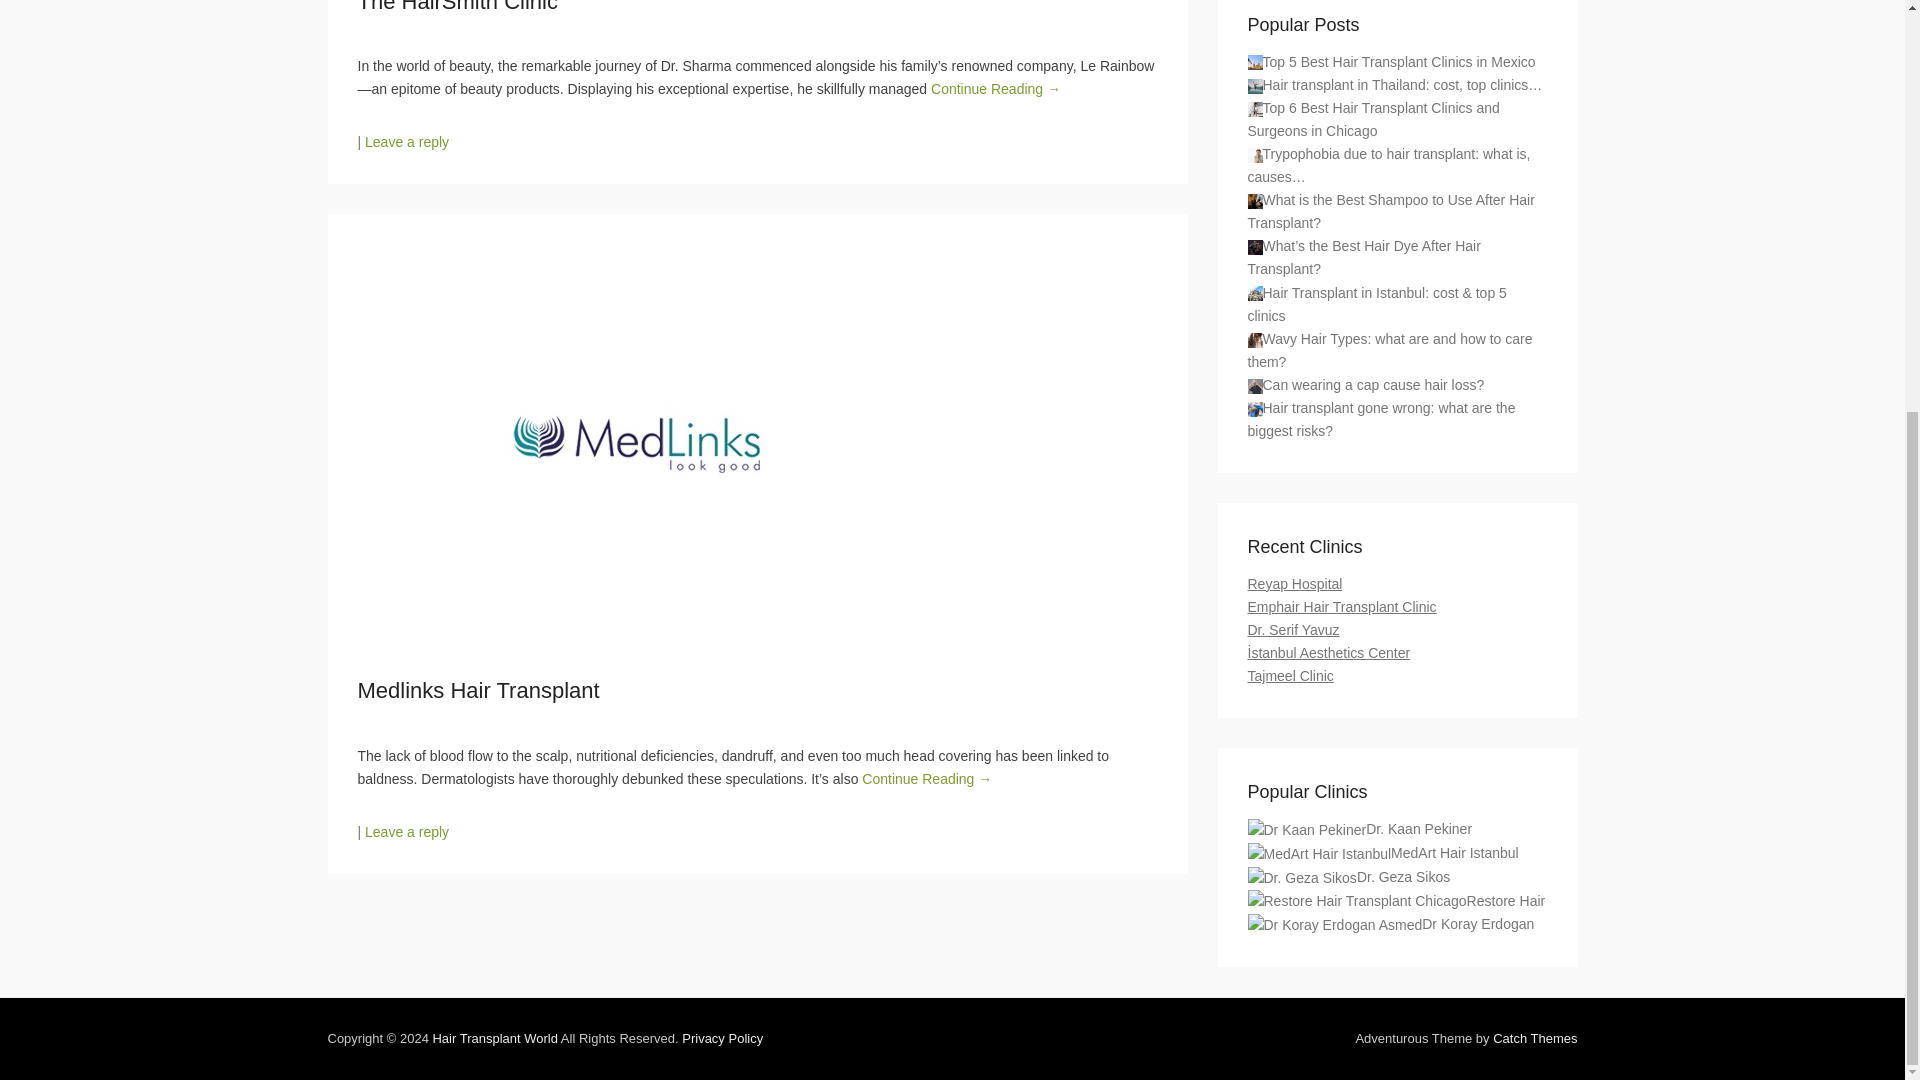 The width and height of the screenshot is (1920, 1080). What do you see at coordinates (406, 142) in the screenshot?
I see `Leave a reply` at bounding box center [406, 142].